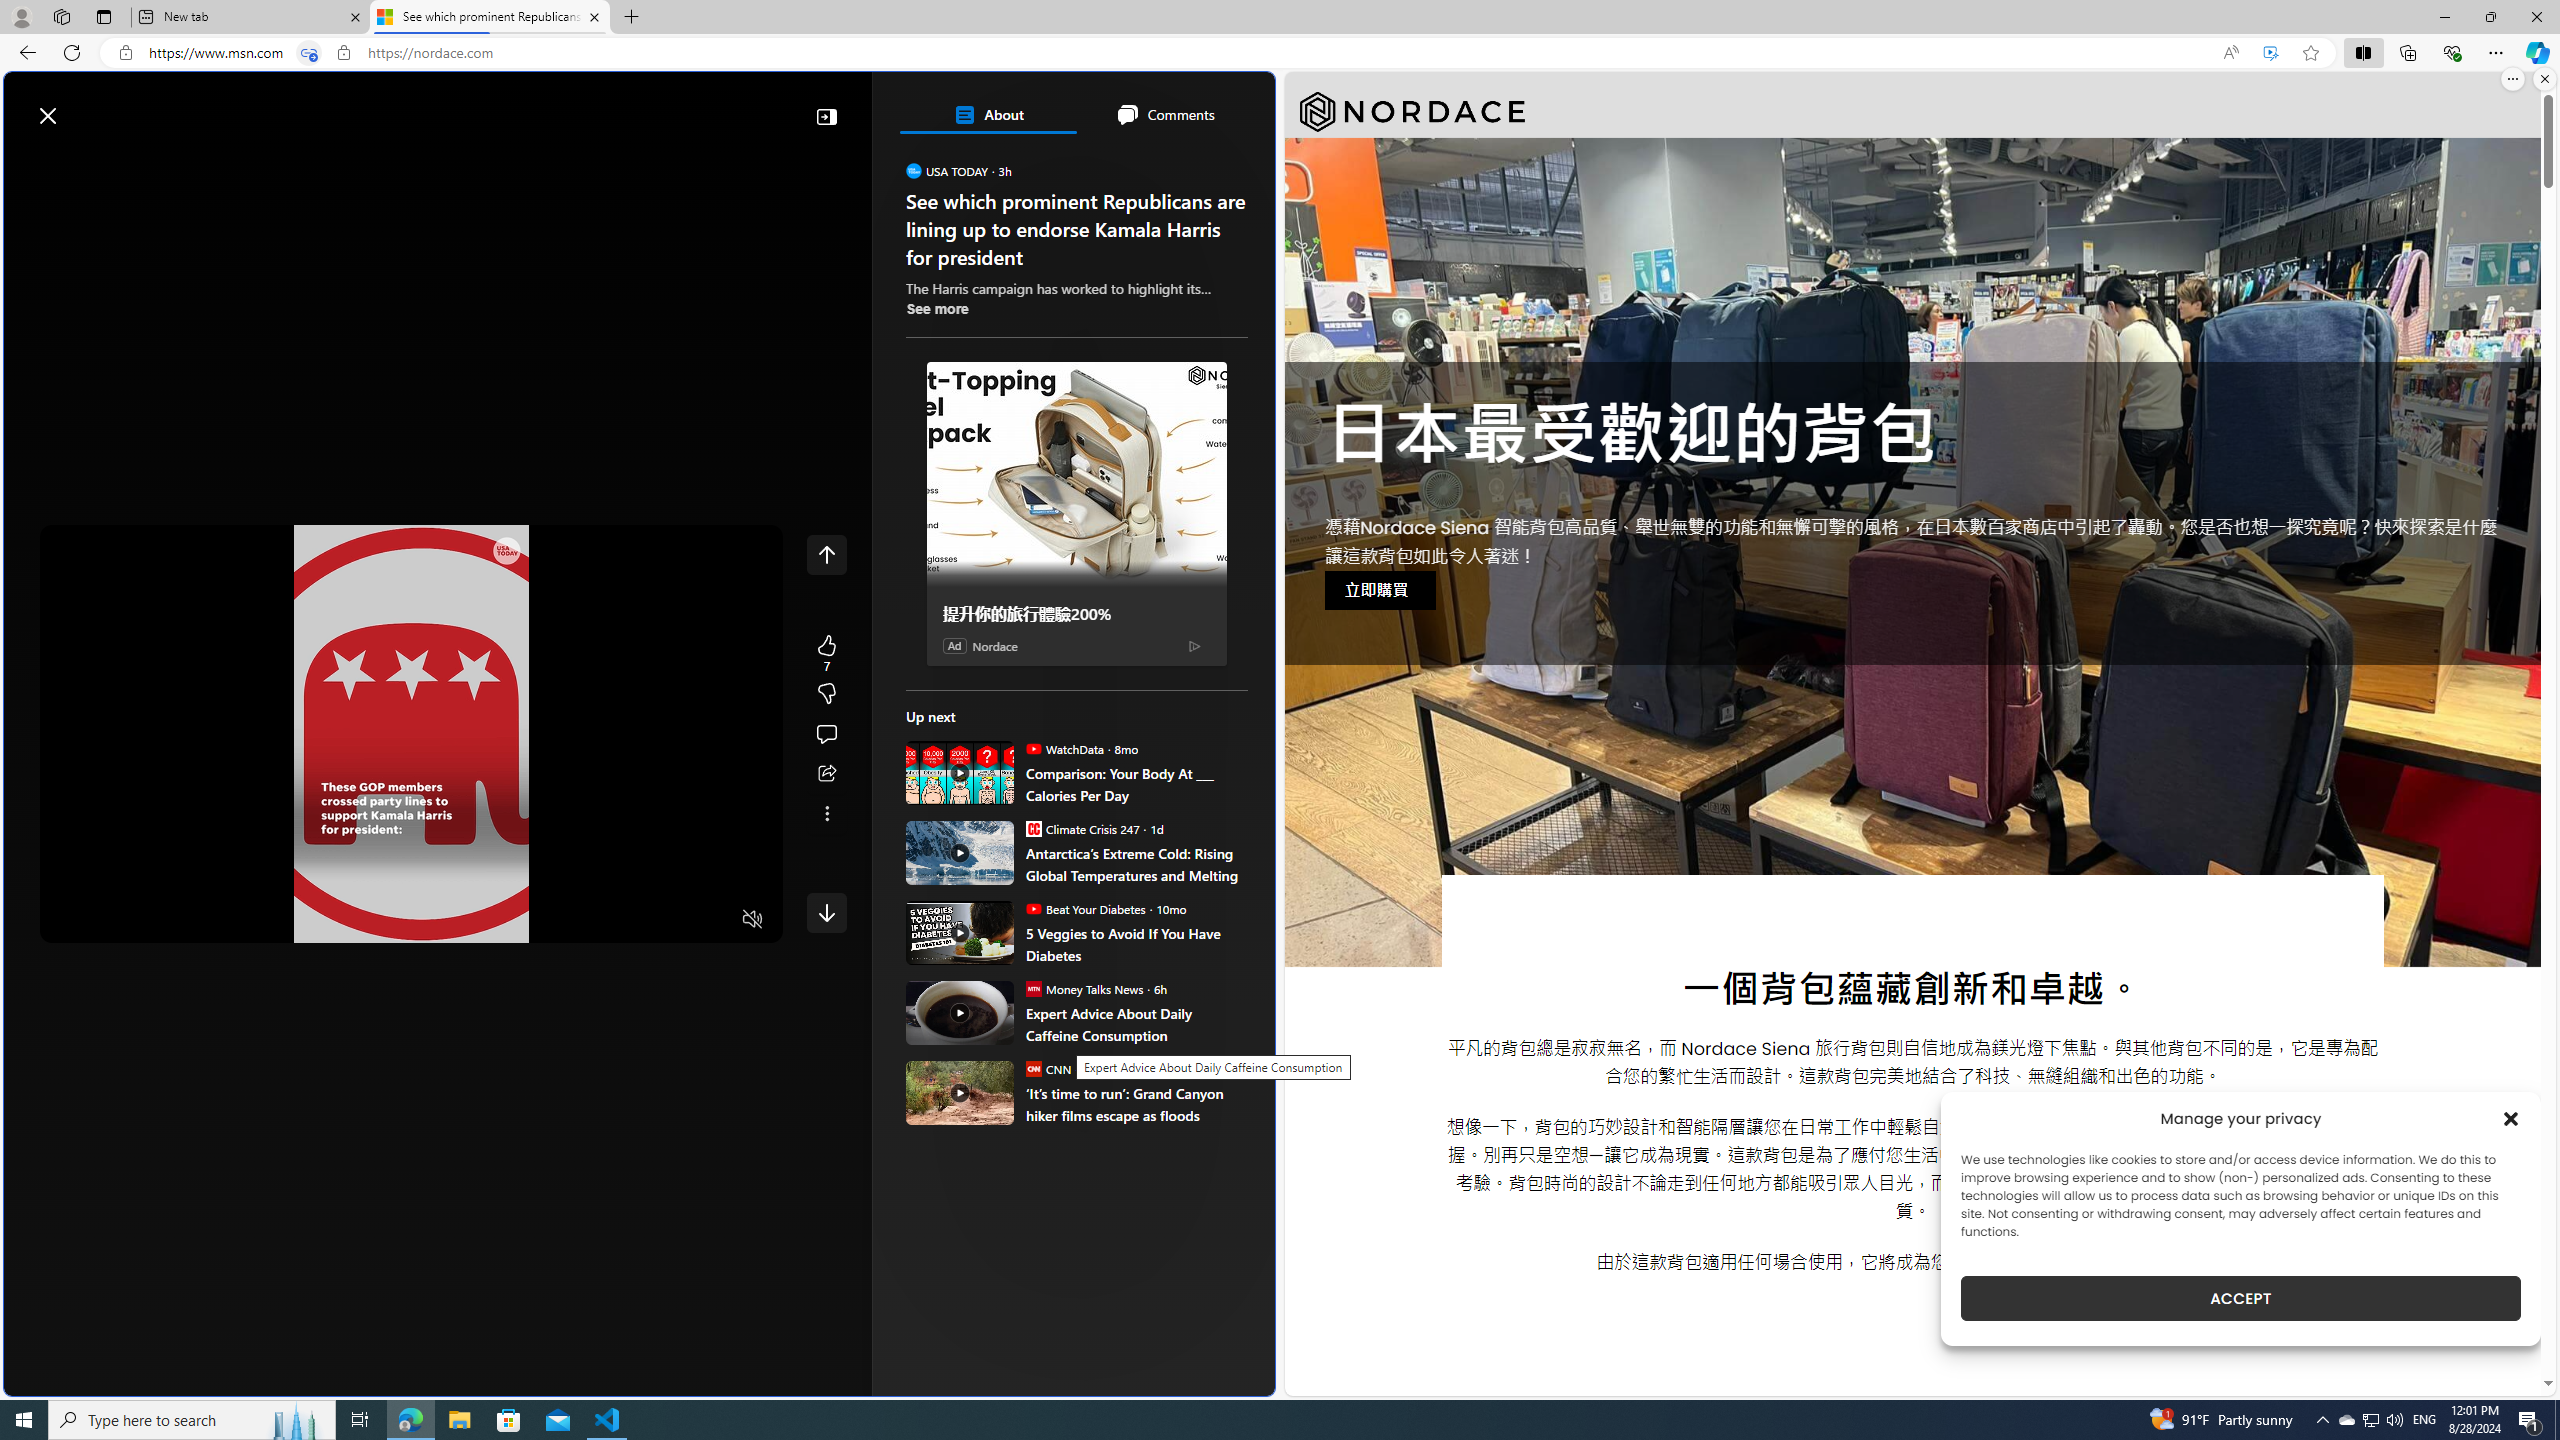 The image size is (2560, 1440). I want to click on Tabs in split screen, so click(309, 53).